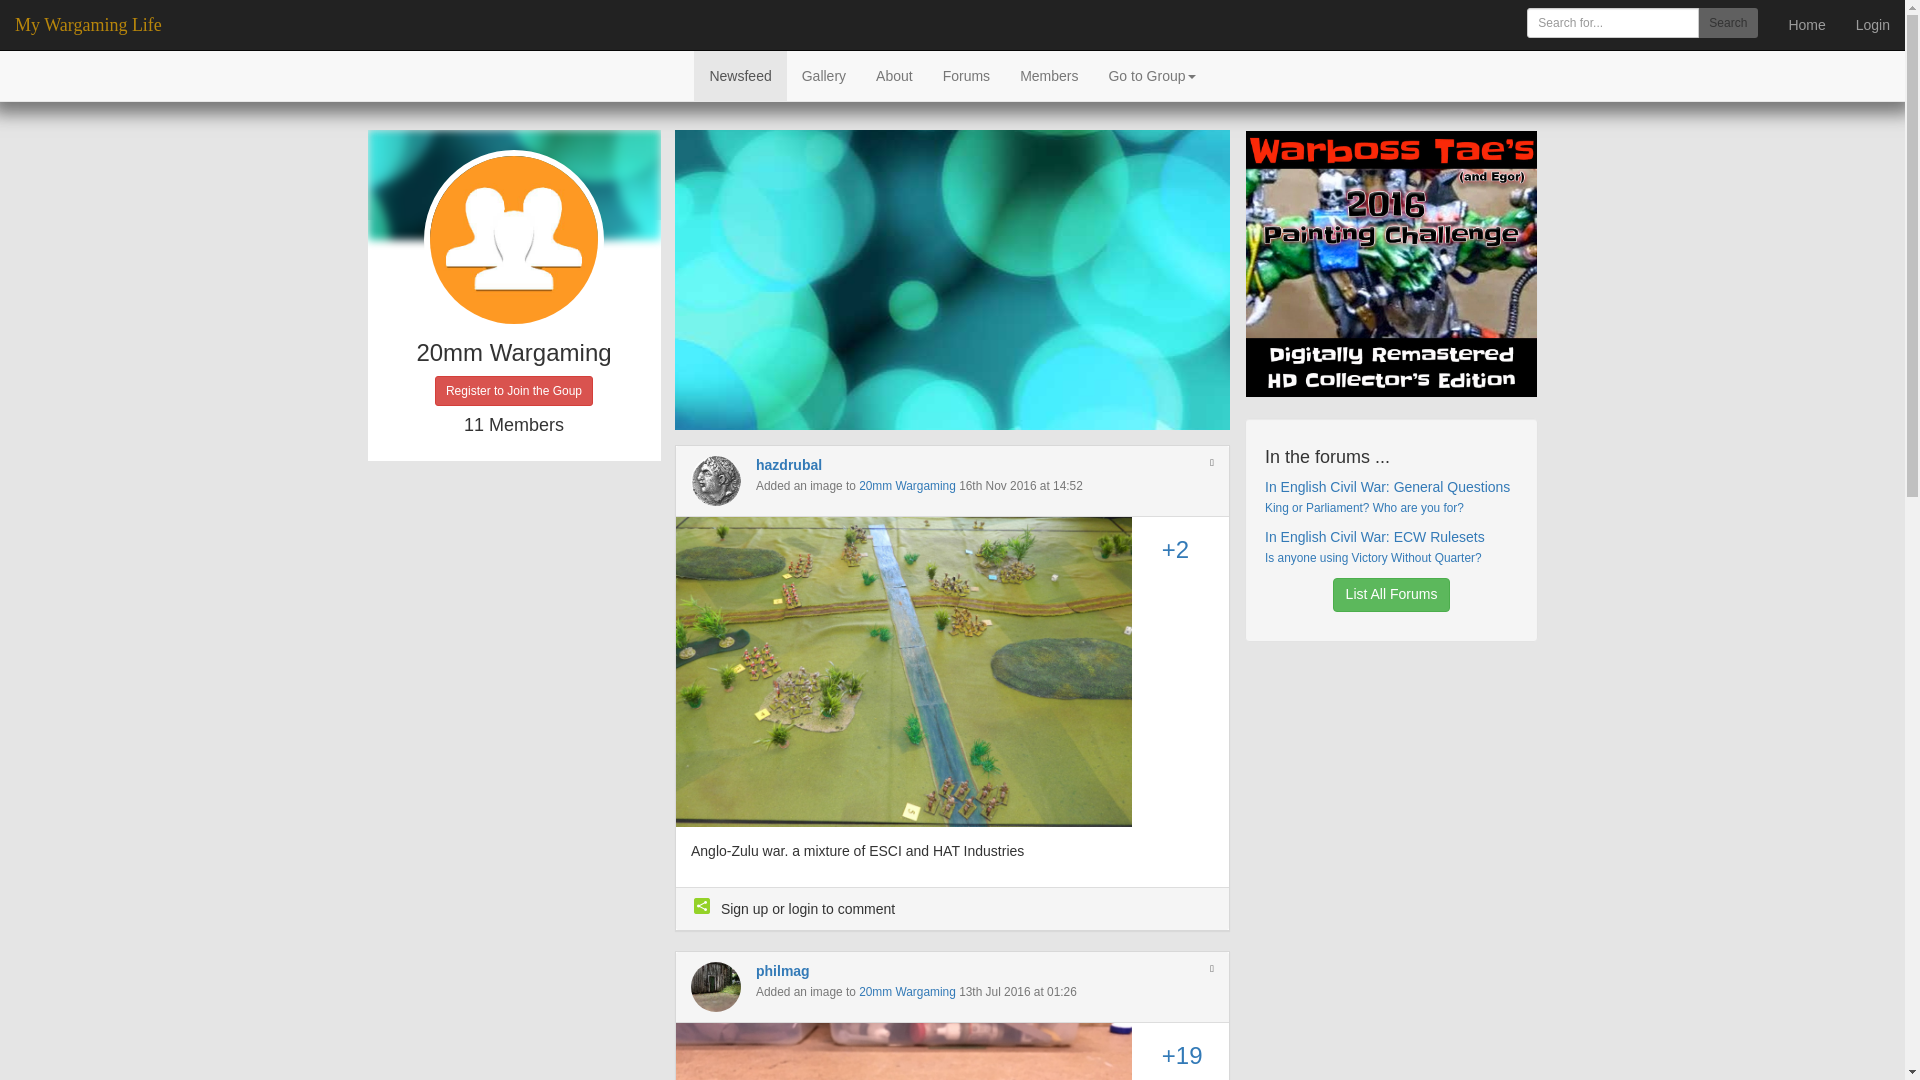 The width and height of the screenshot is (1920, 1080). I want to click on philmag, so click(783, 970).